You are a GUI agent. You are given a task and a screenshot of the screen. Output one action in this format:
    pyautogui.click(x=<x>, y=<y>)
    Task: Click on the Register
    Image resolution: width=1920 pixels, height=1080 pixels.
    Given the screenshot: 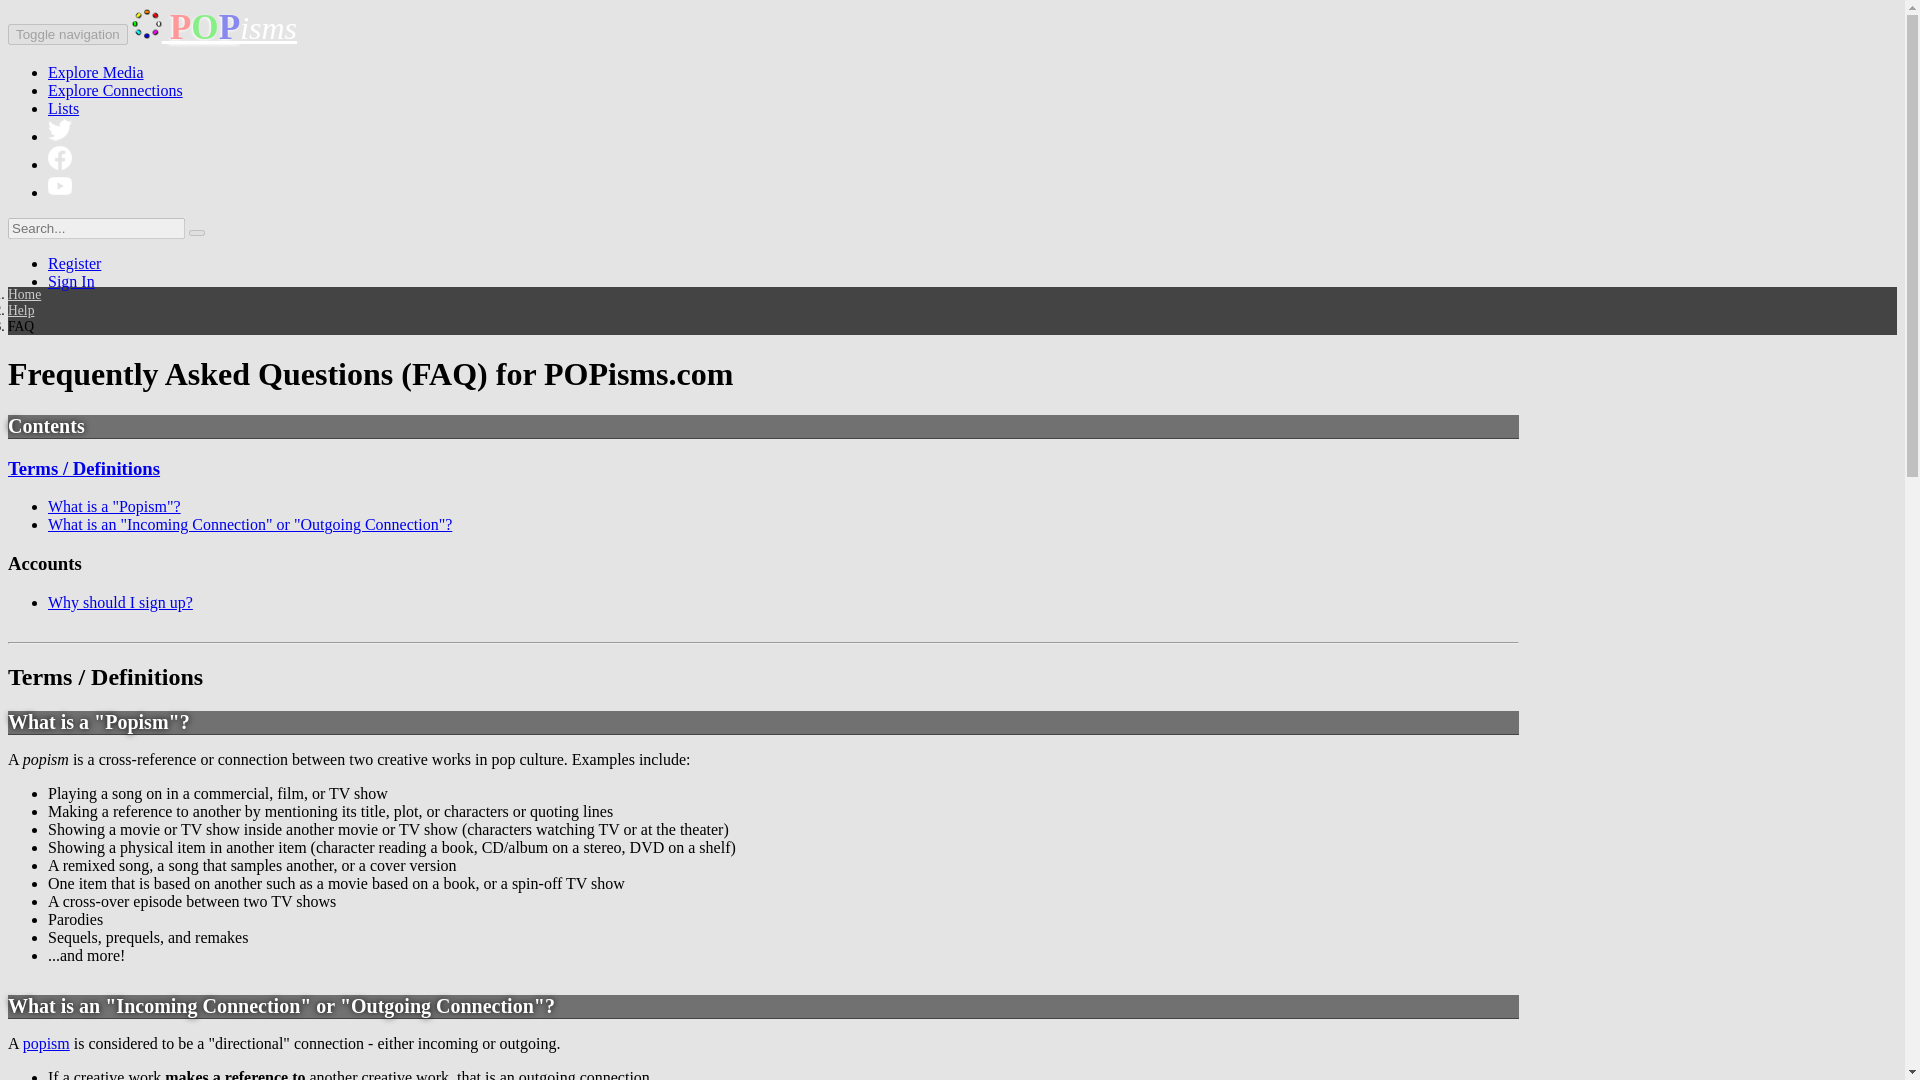 What is the action you would take?
    pyautogui.click(x=74, y=263)
    